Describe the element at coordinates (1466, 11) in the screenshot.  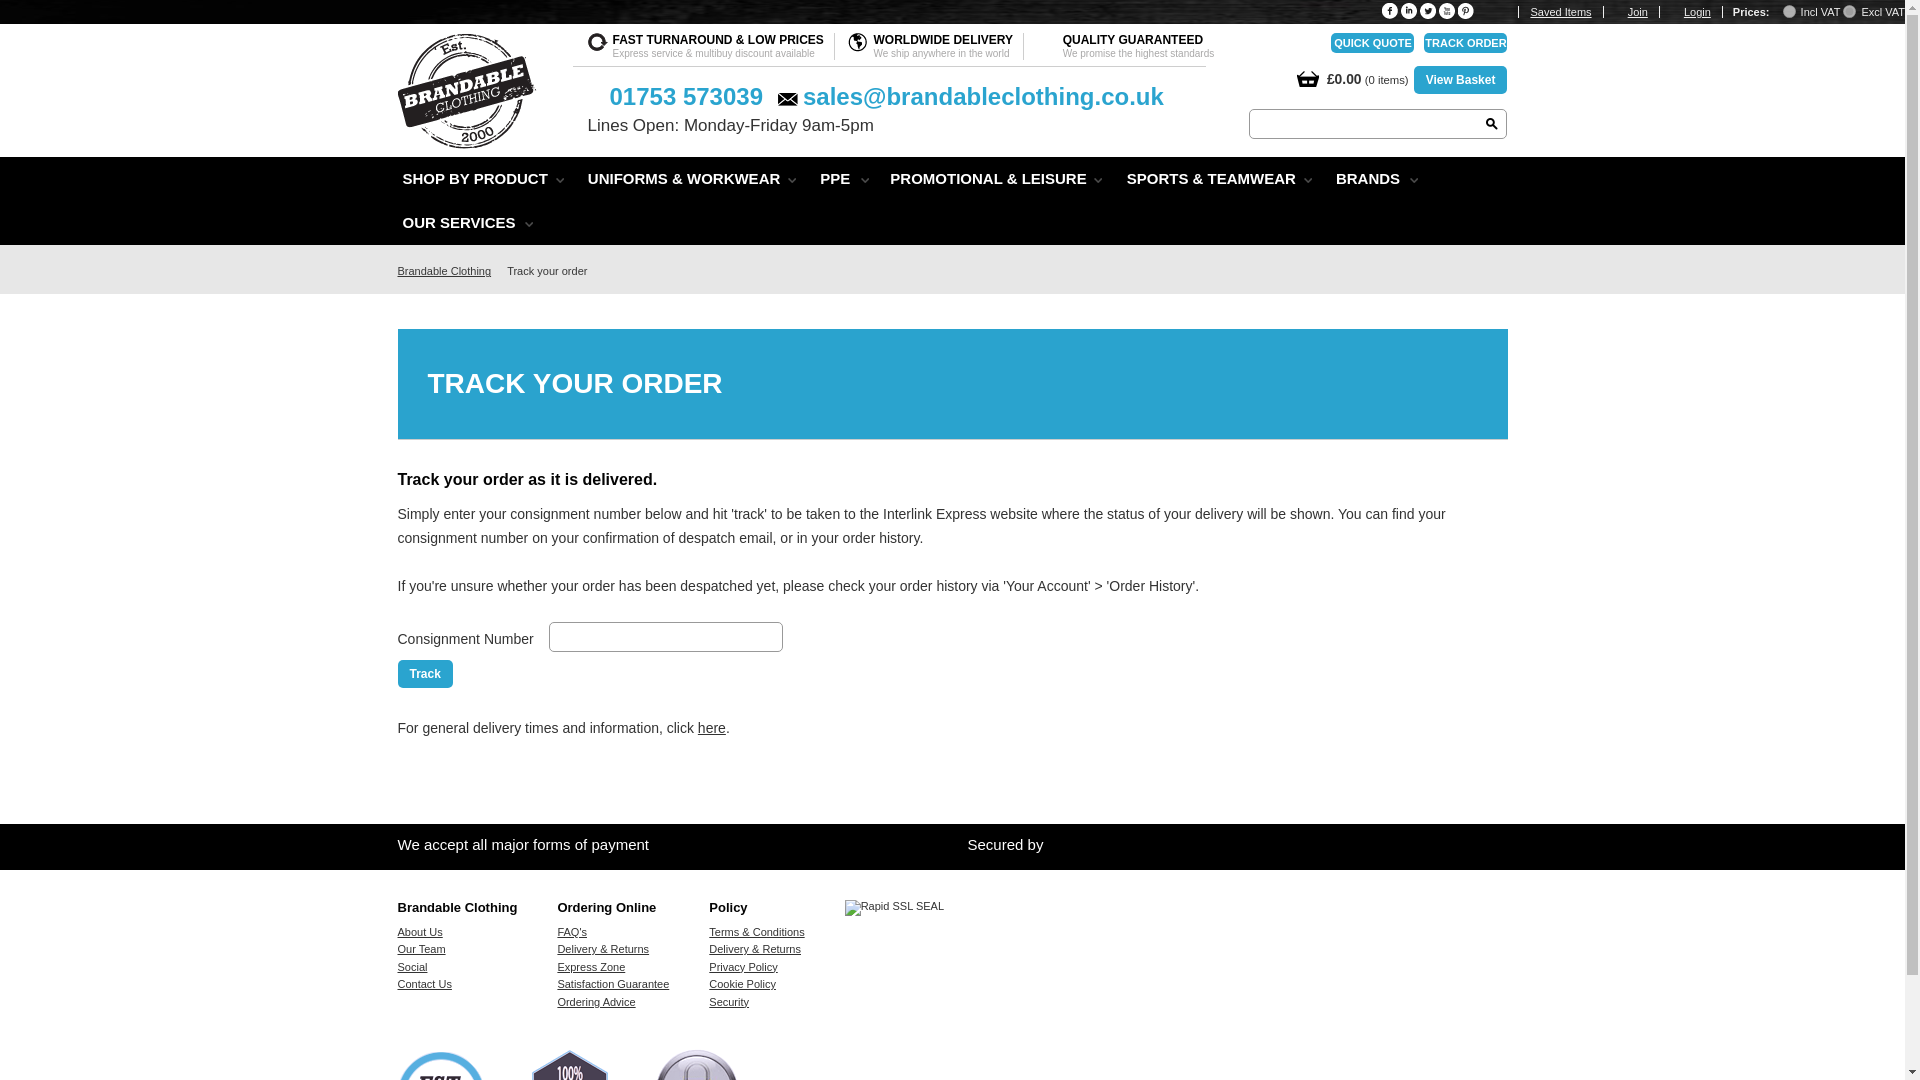
I see `Follow us on Pinterest` at that location.